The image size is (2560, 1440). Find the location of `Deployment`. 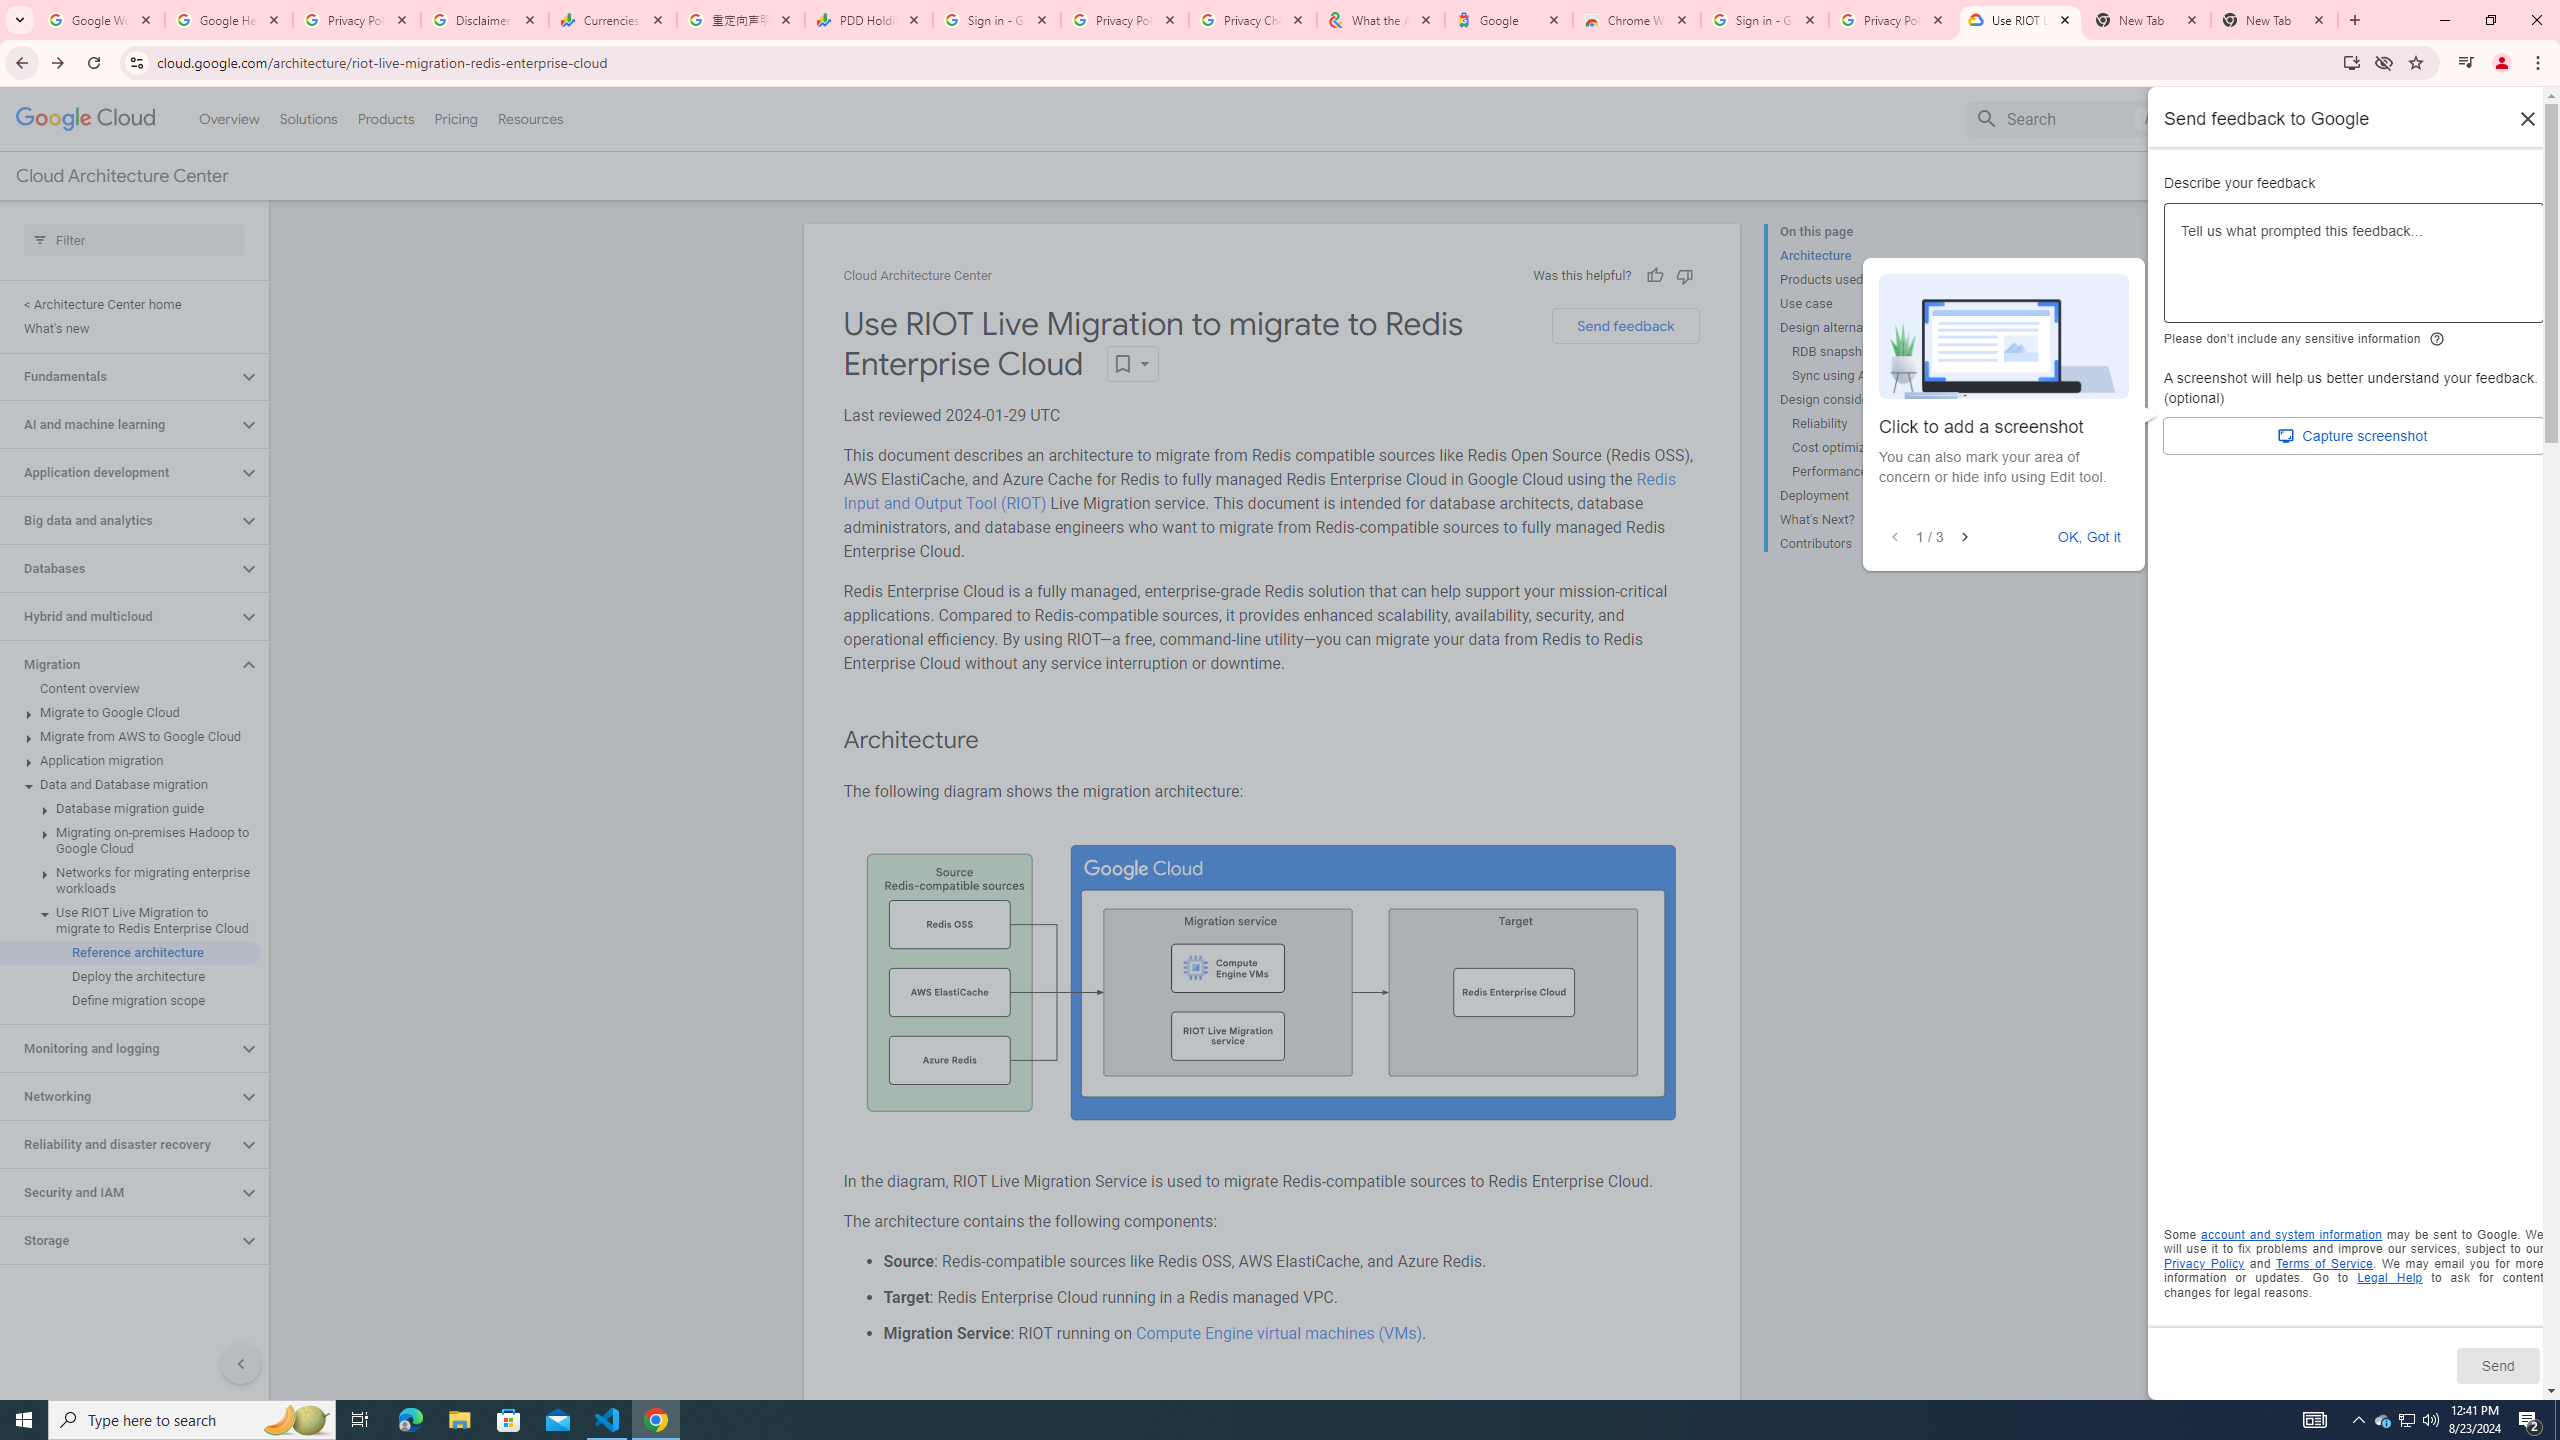

Deployment is located at coordinates (1861, 496).